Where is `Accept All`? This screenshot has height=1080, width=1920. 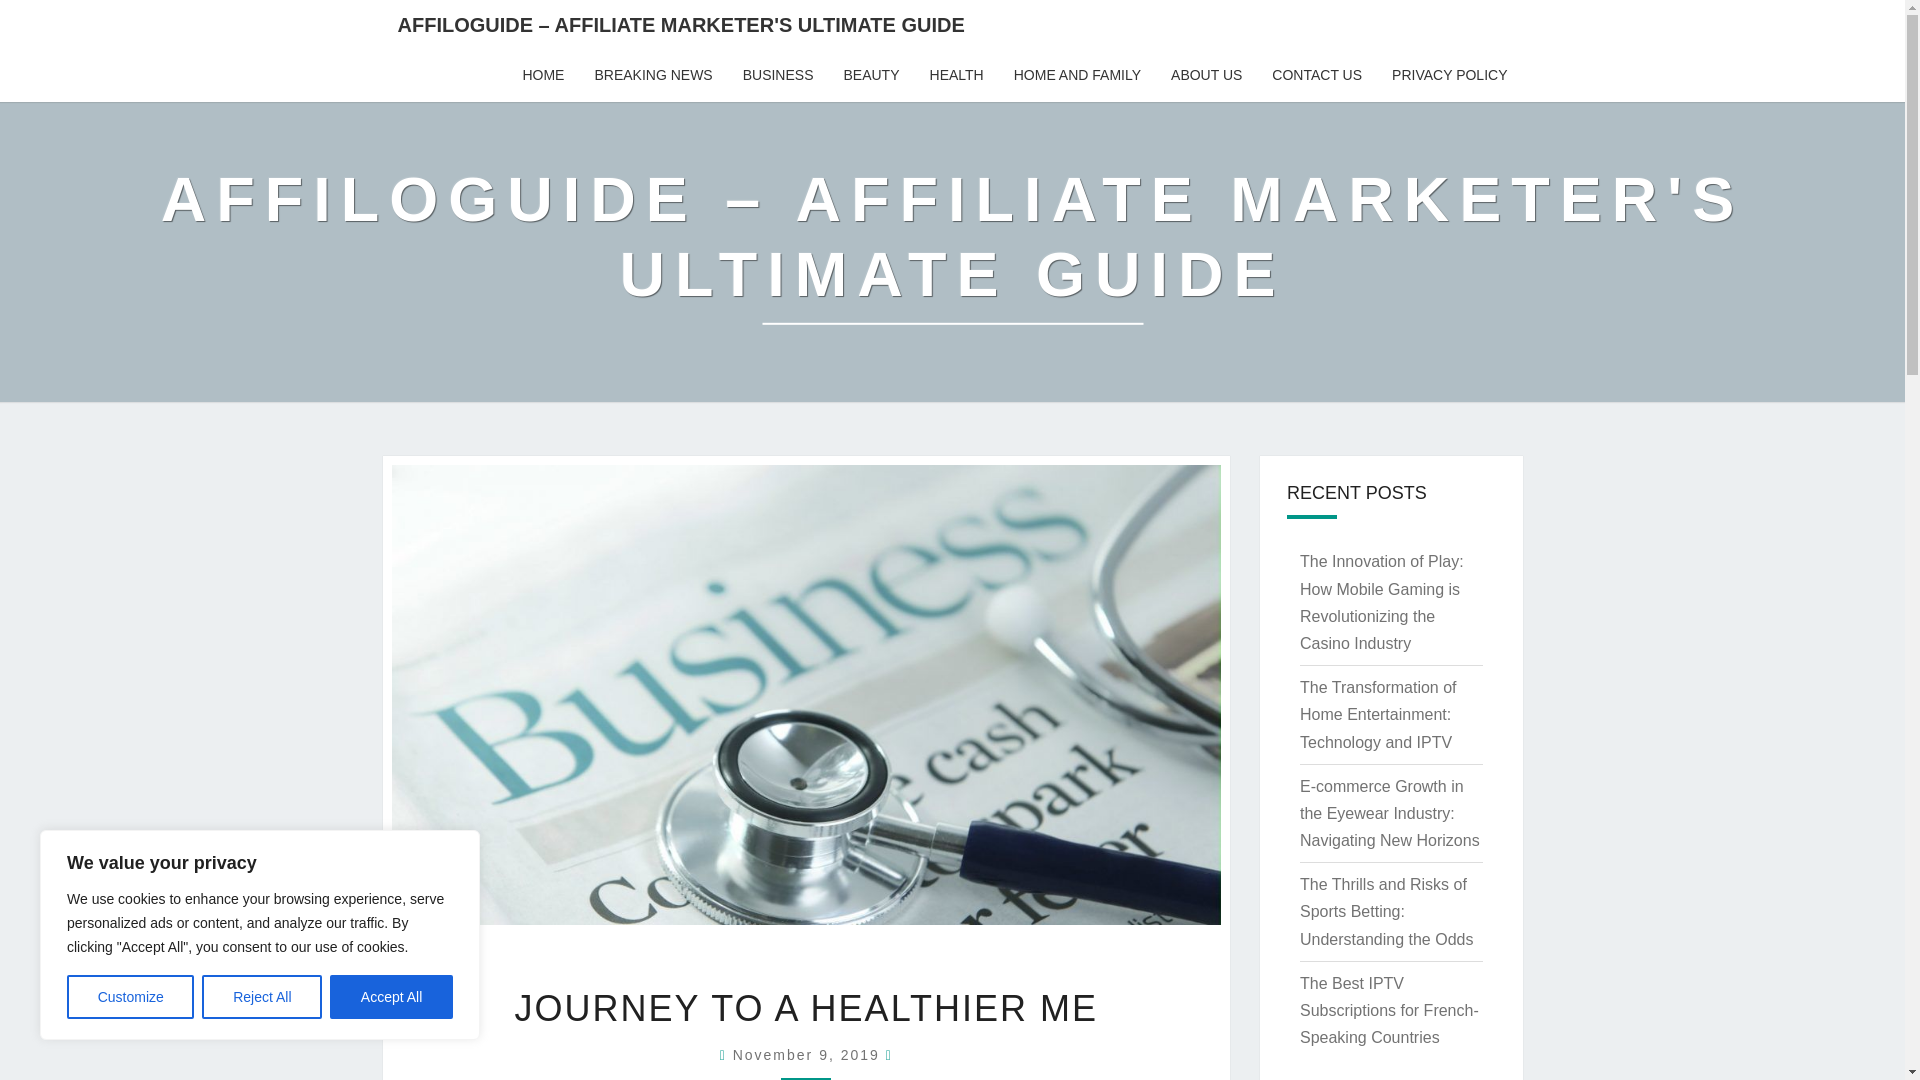 Accept All is located at coordinates (392, 997).